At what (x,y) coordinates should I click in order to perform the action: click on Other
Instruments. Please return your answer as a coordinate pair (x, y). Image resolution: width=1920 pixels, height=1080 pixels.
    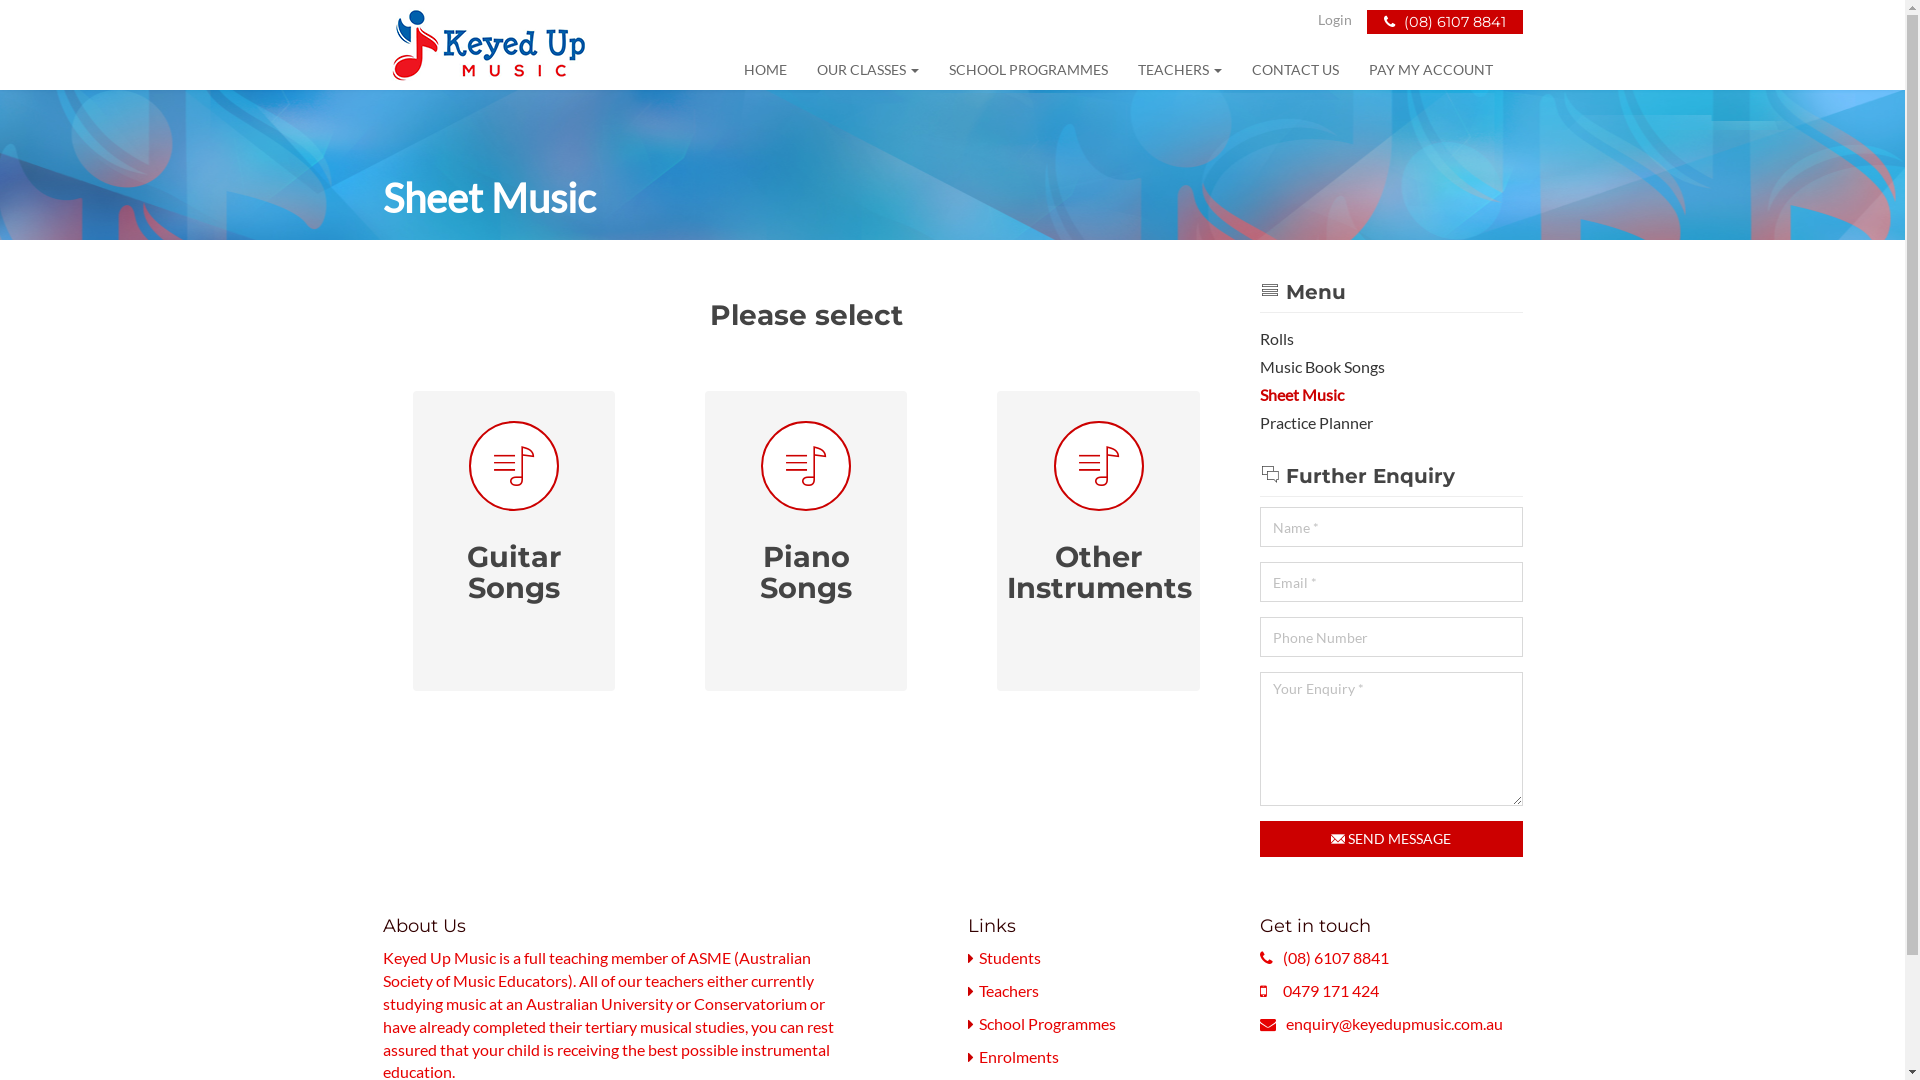
    Looking at the image, I should click on (1098, 512).